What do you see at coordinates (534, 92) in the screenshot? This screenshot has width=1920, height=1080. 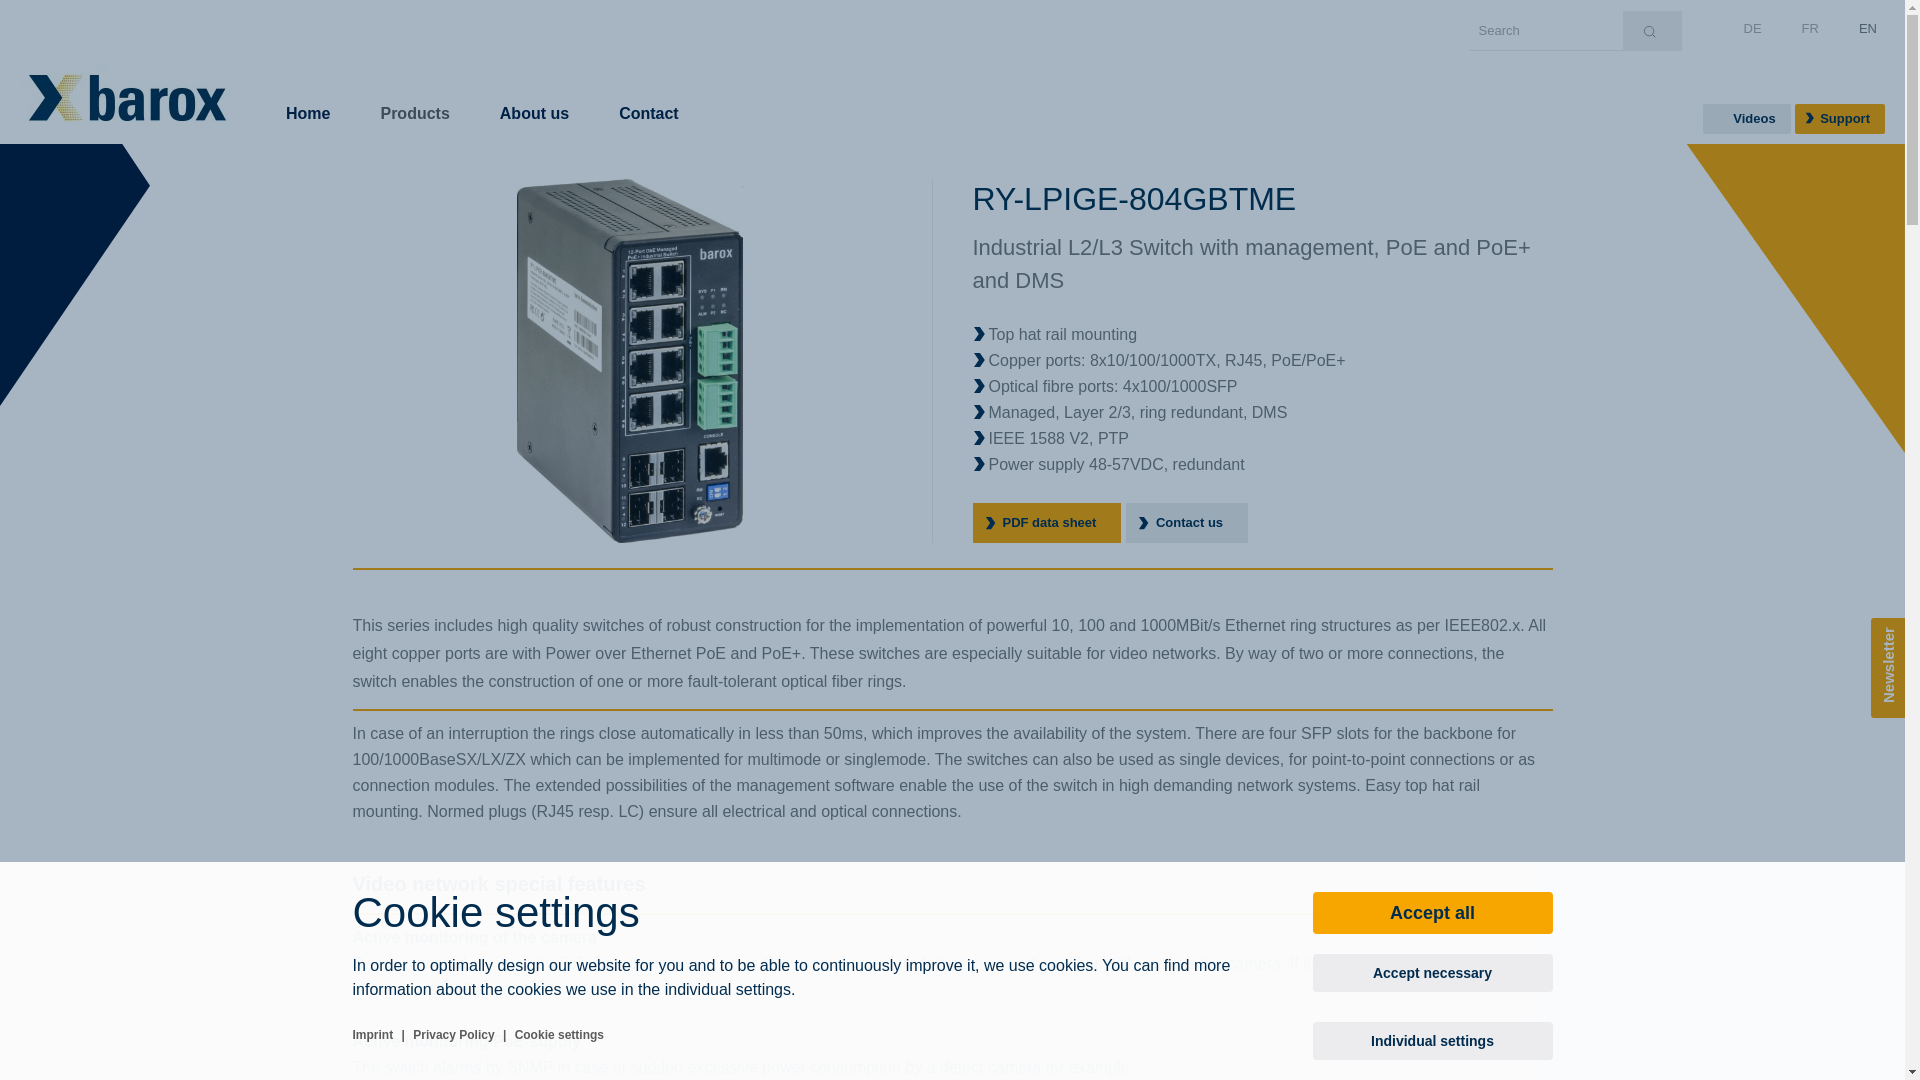 I see `About us` at bounding box center [534, 92].